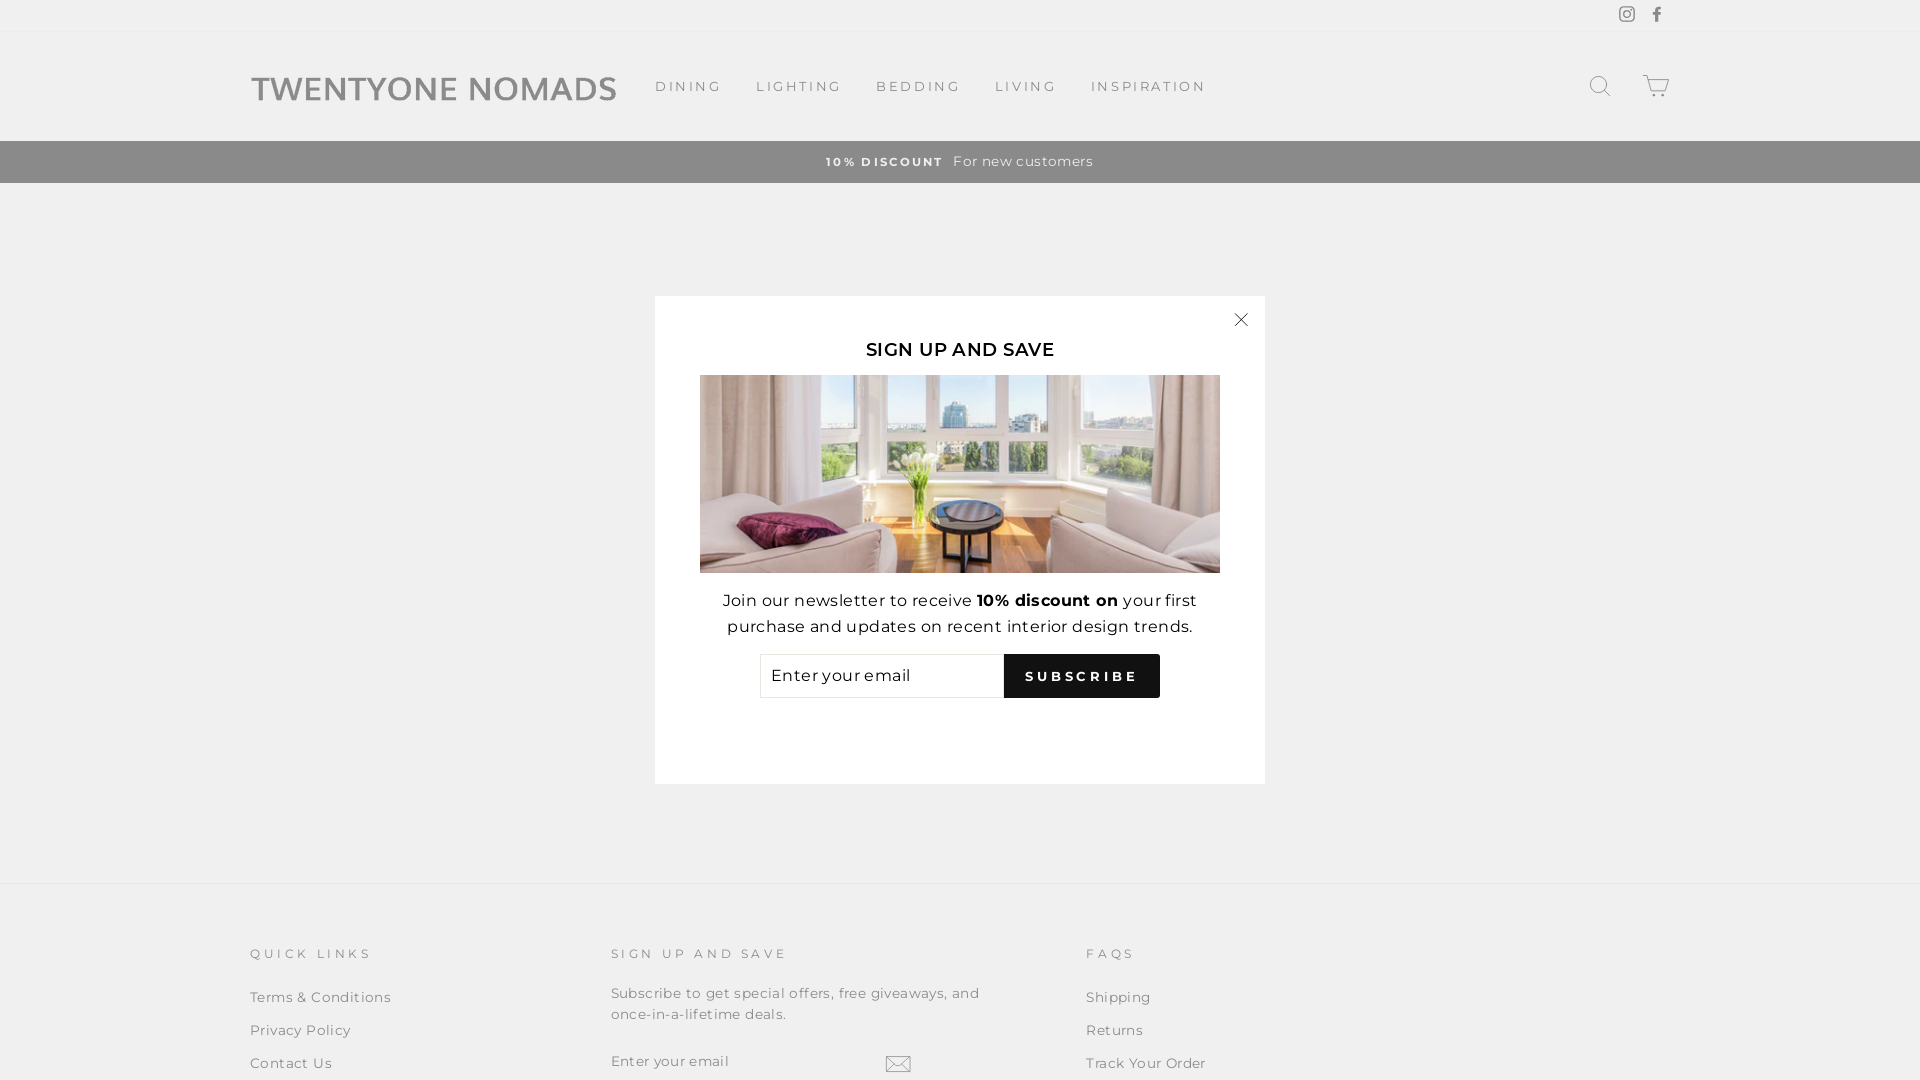  Describe the element at coordinates (960, 422) in the screenshot. I see `Continue shopping` at that location.